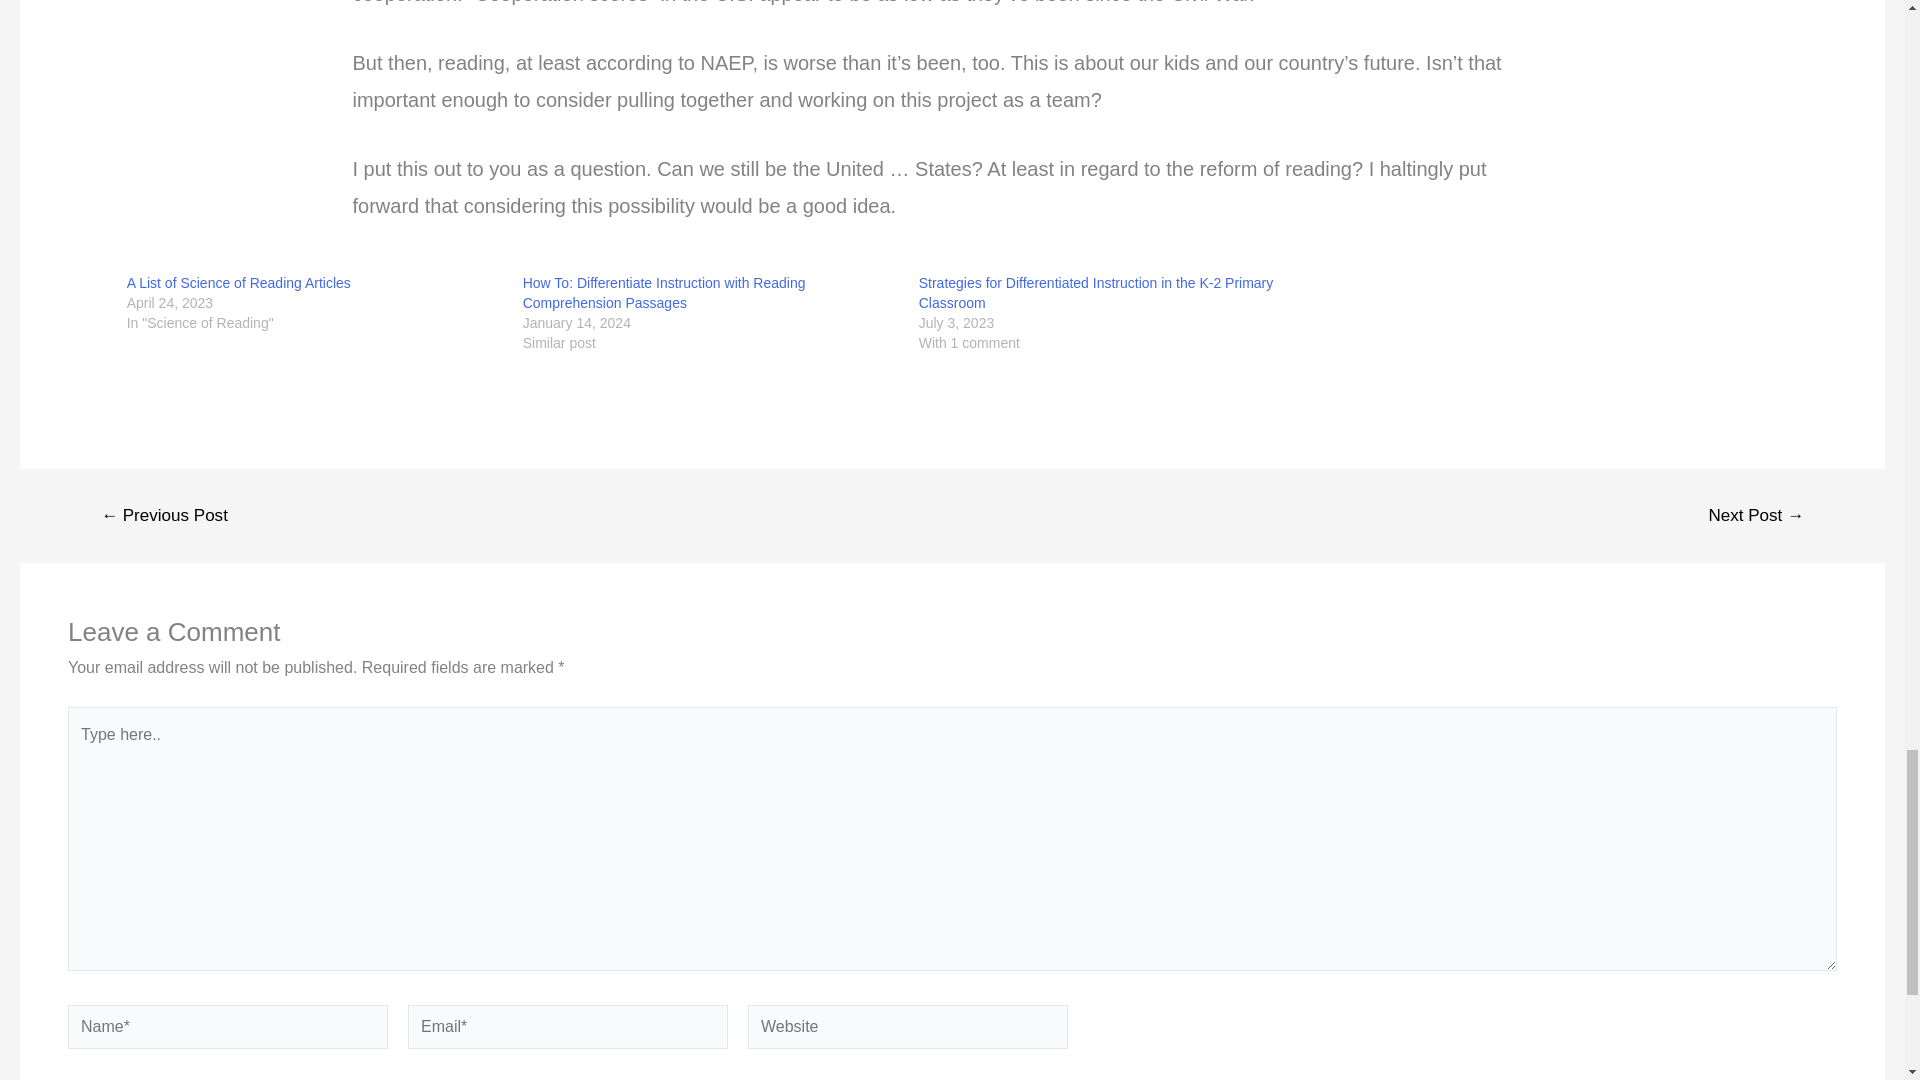 The image size is (1920, 1080). What do you see at coordinates (238, 282) in the screenshot?
I see `A List of Science of Reading Articles` at bounding box center [238, 282].